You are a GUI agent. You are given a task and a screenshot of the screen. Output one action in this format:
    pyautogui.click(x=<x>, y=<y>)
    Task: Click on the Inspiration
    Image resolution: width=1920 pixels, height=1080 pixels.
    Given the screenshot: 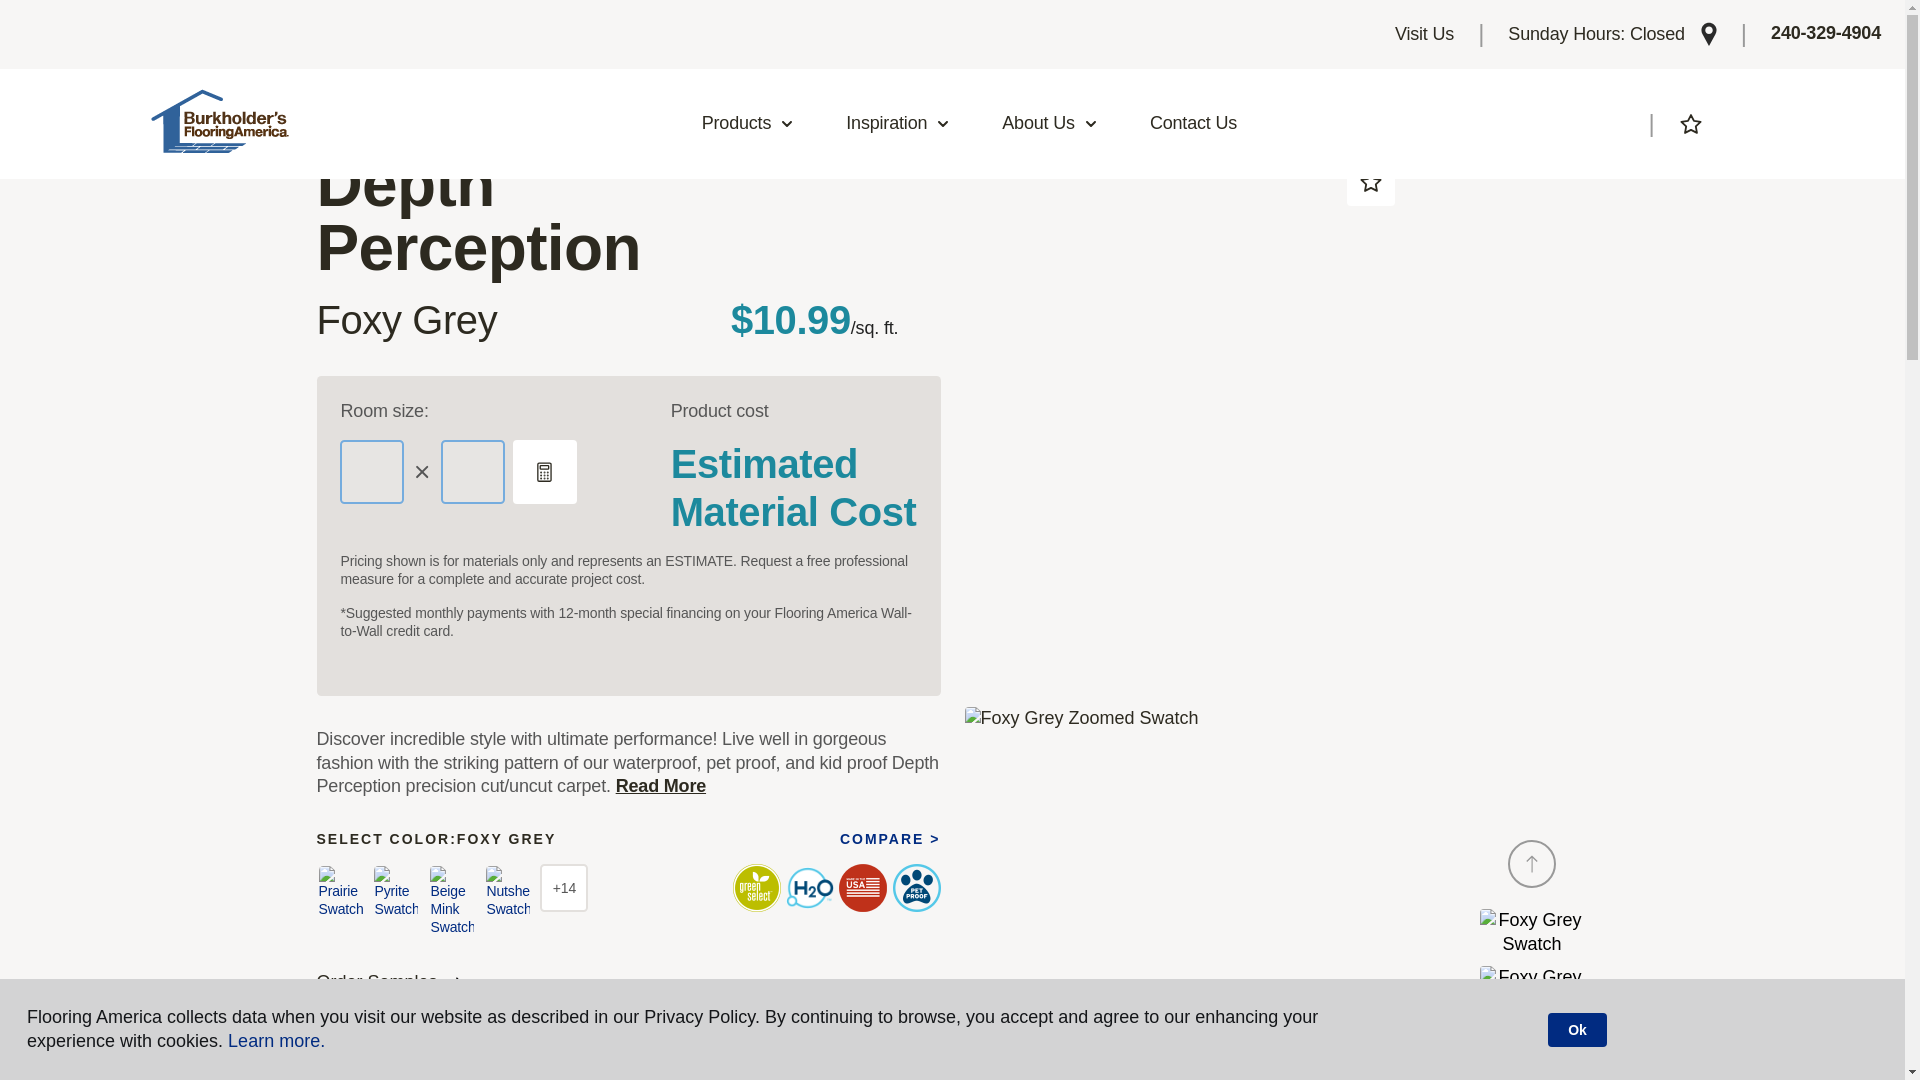 What is the action you would take?
    pyautogui.click(x=898, y=124)
    